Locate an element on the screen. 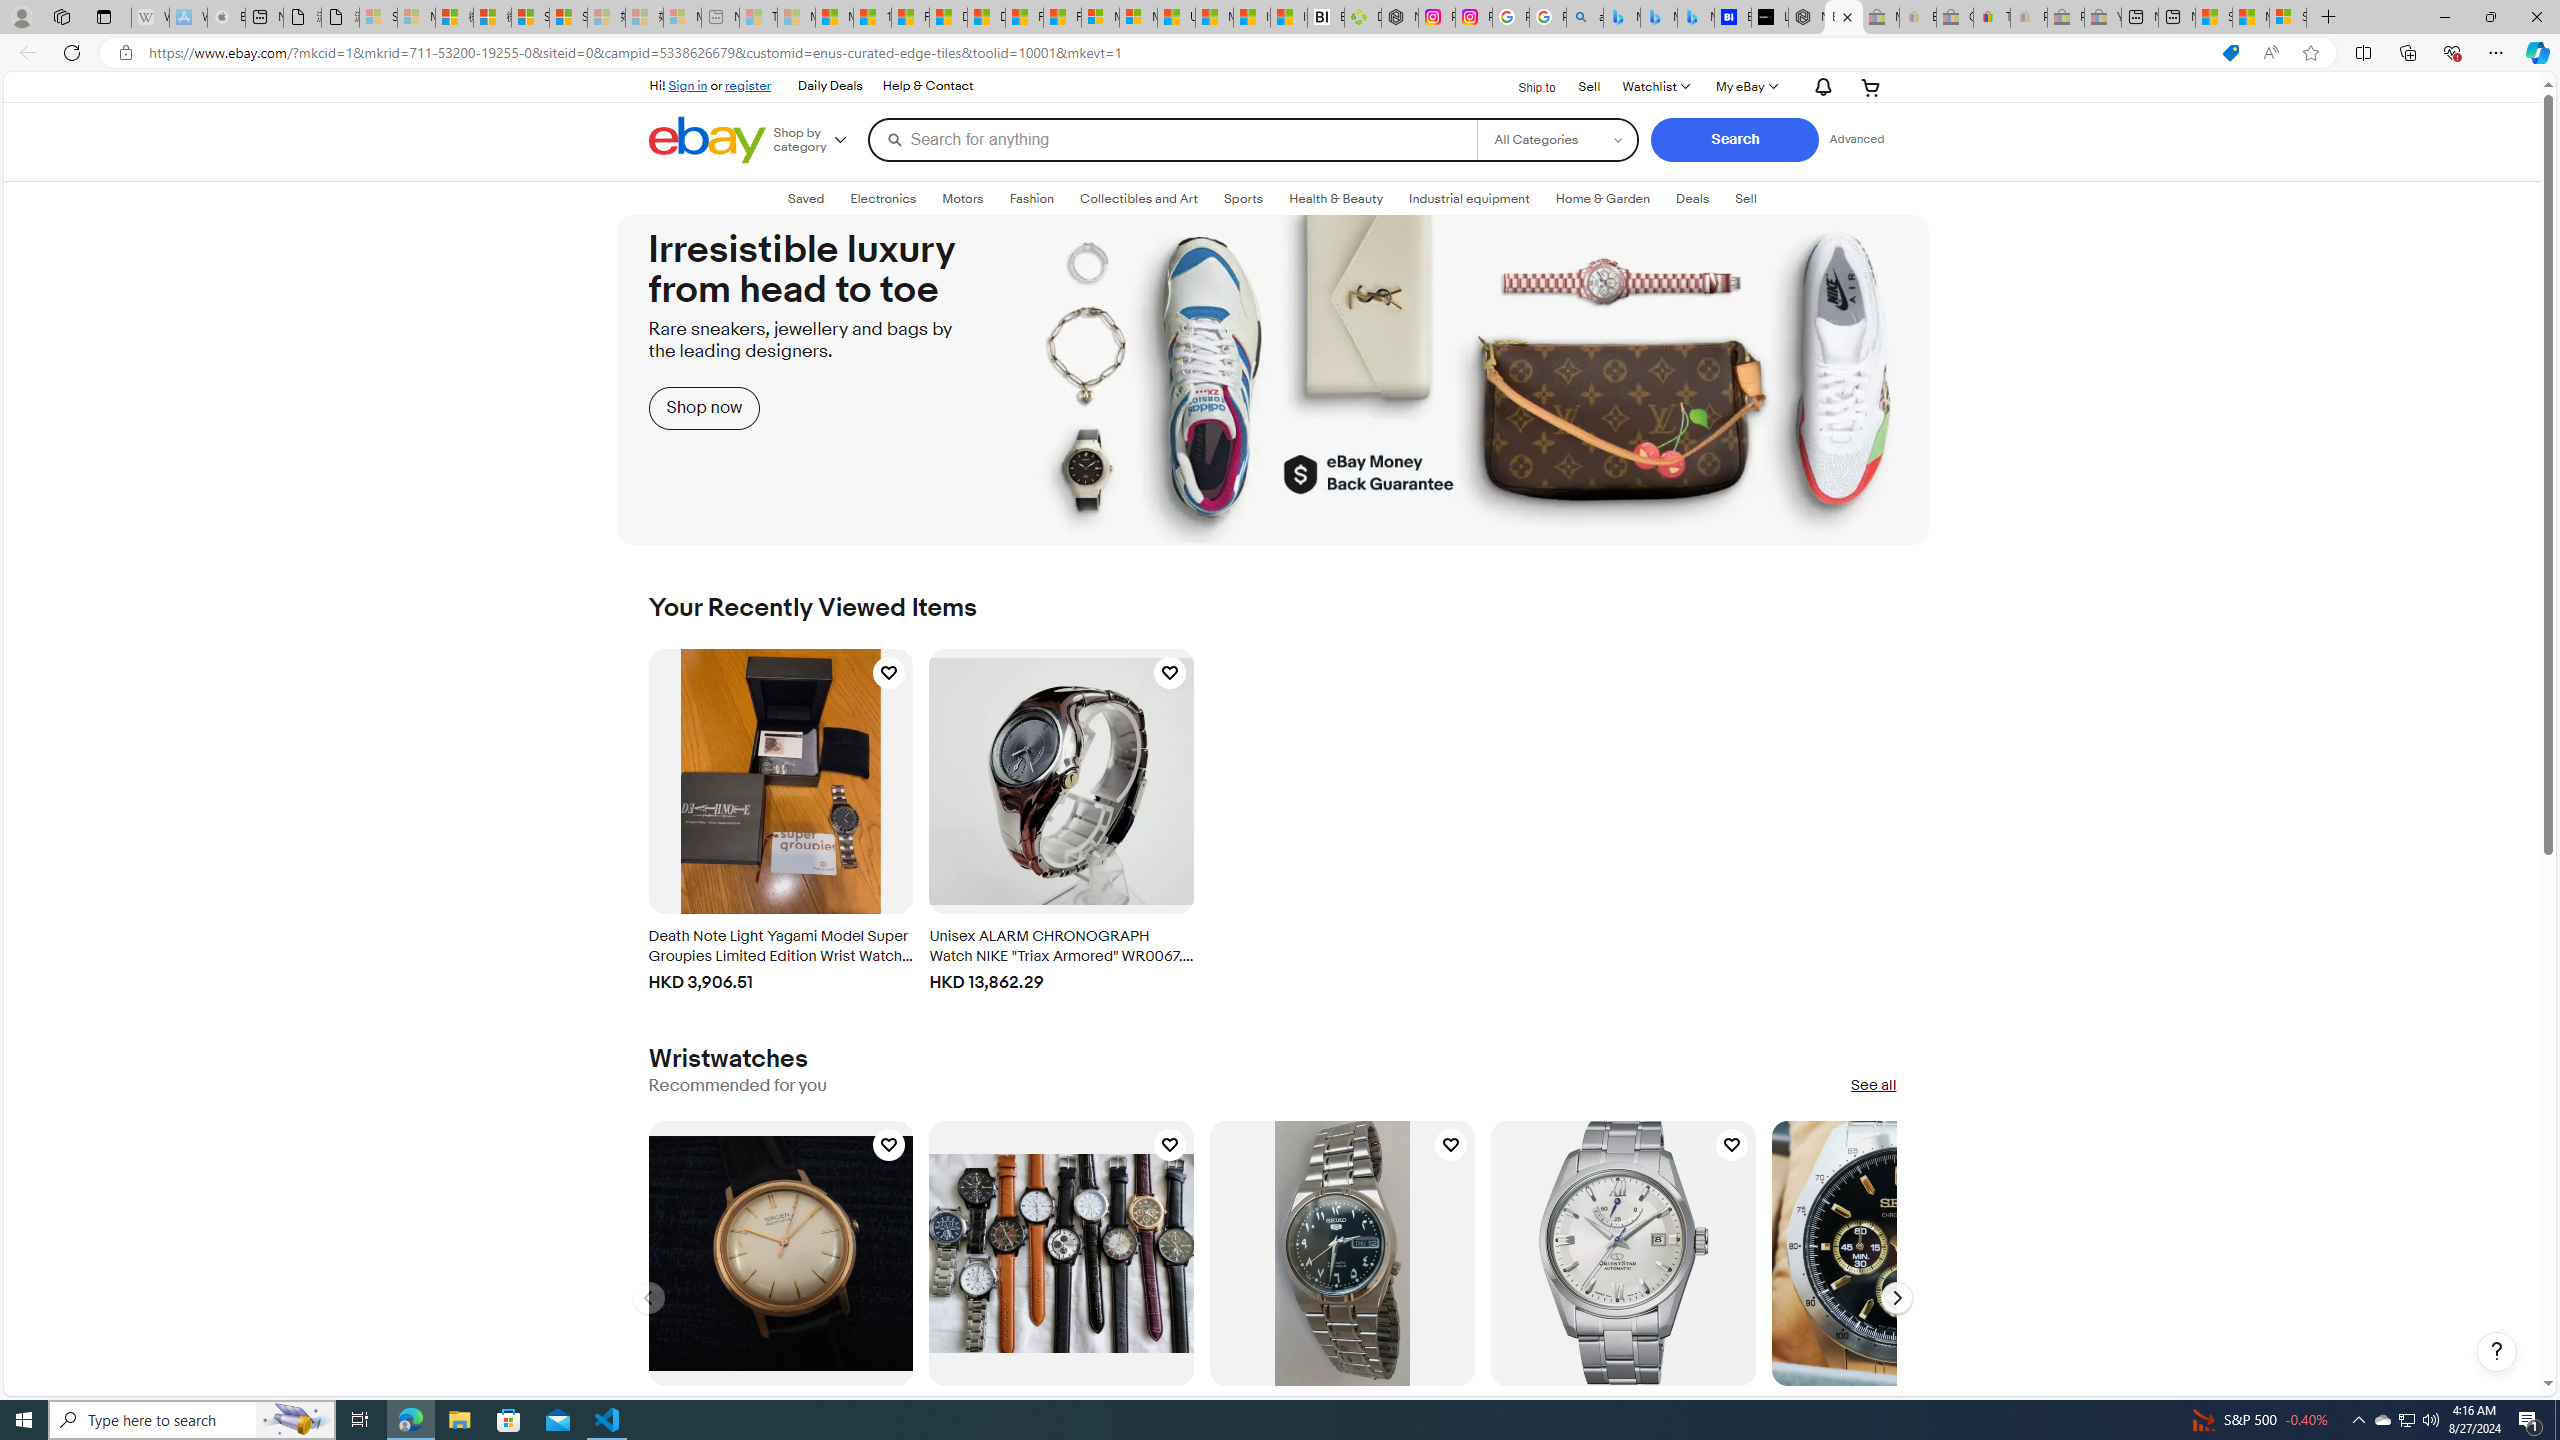 The image size is (2560, 1440). Top Stories - MSN - Sleeping is located at coordinates (758, 17).